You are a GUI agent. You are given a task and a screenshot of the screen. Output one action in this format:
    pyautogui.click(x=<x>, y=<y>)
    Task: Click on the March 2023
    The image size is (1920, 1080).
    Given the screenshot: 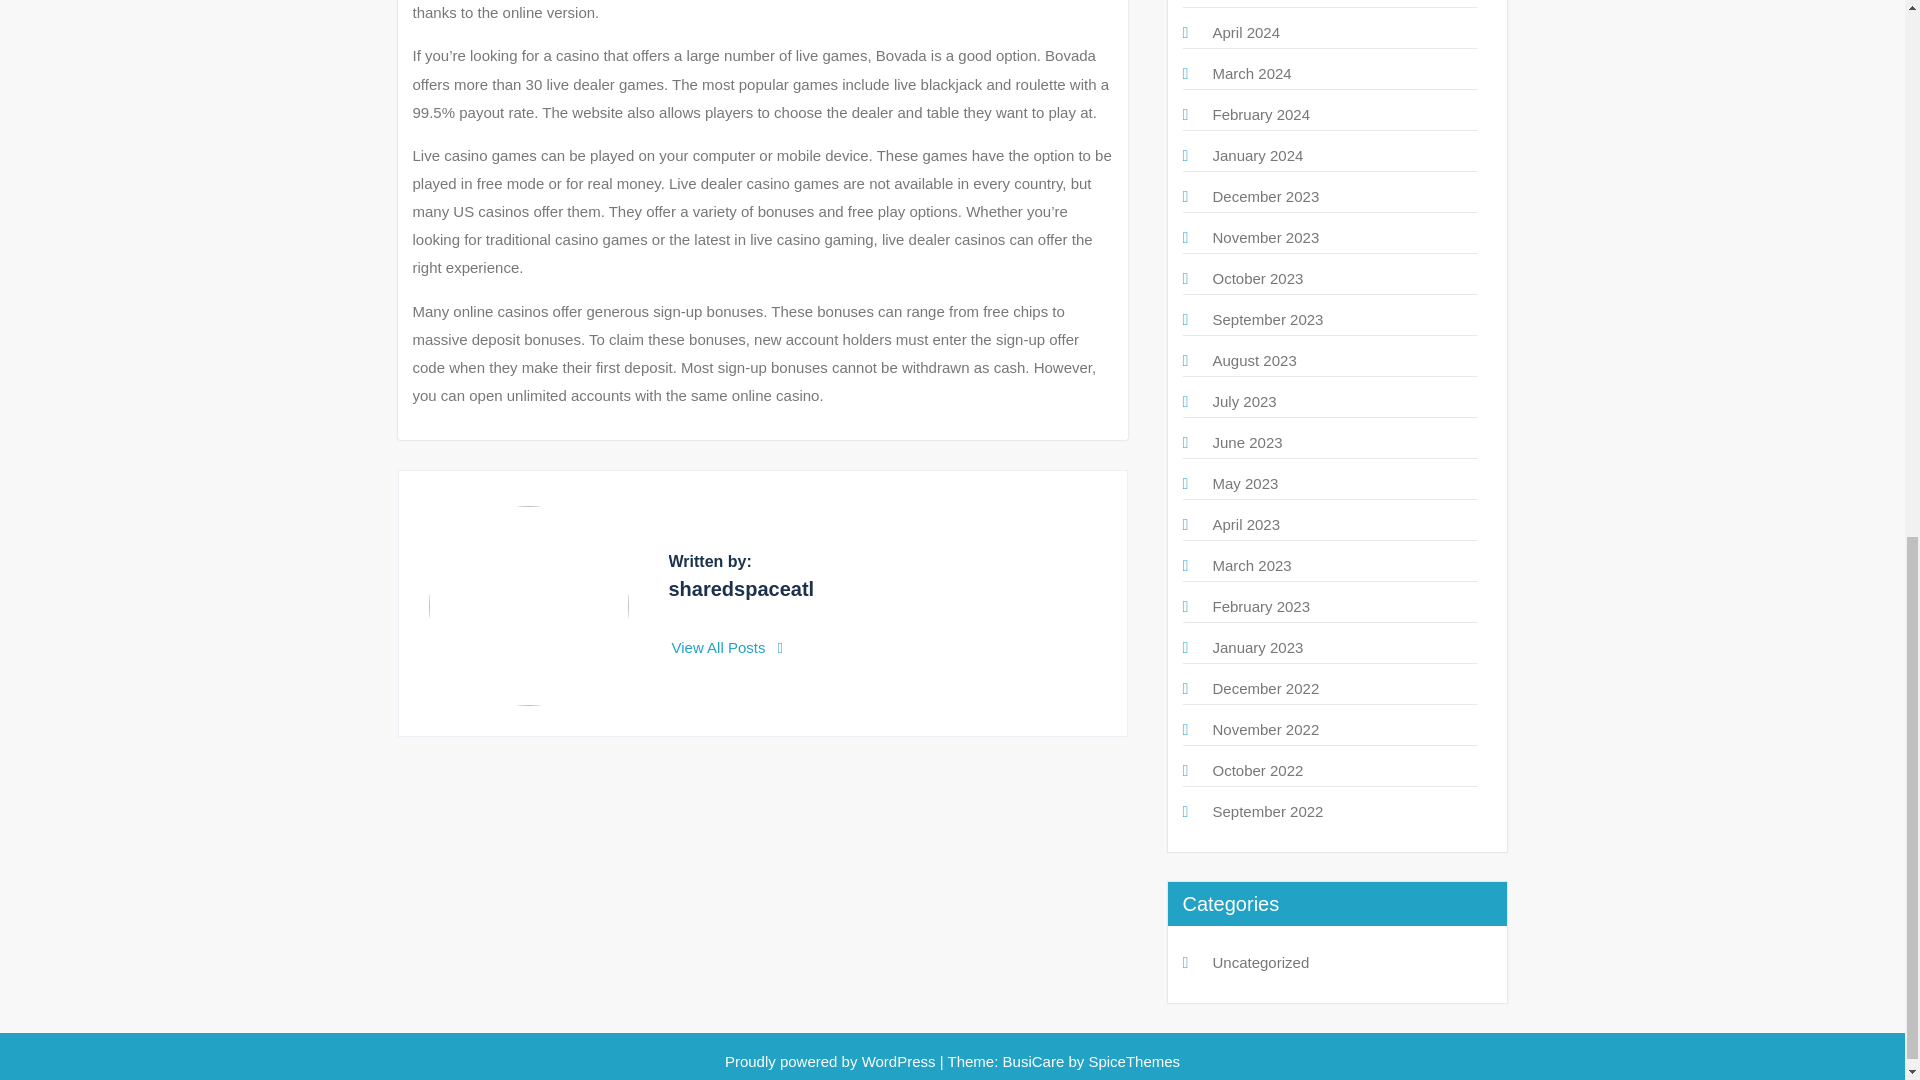 What is the action you would take?
    pyautogui.click(x=1250, y=565)
    